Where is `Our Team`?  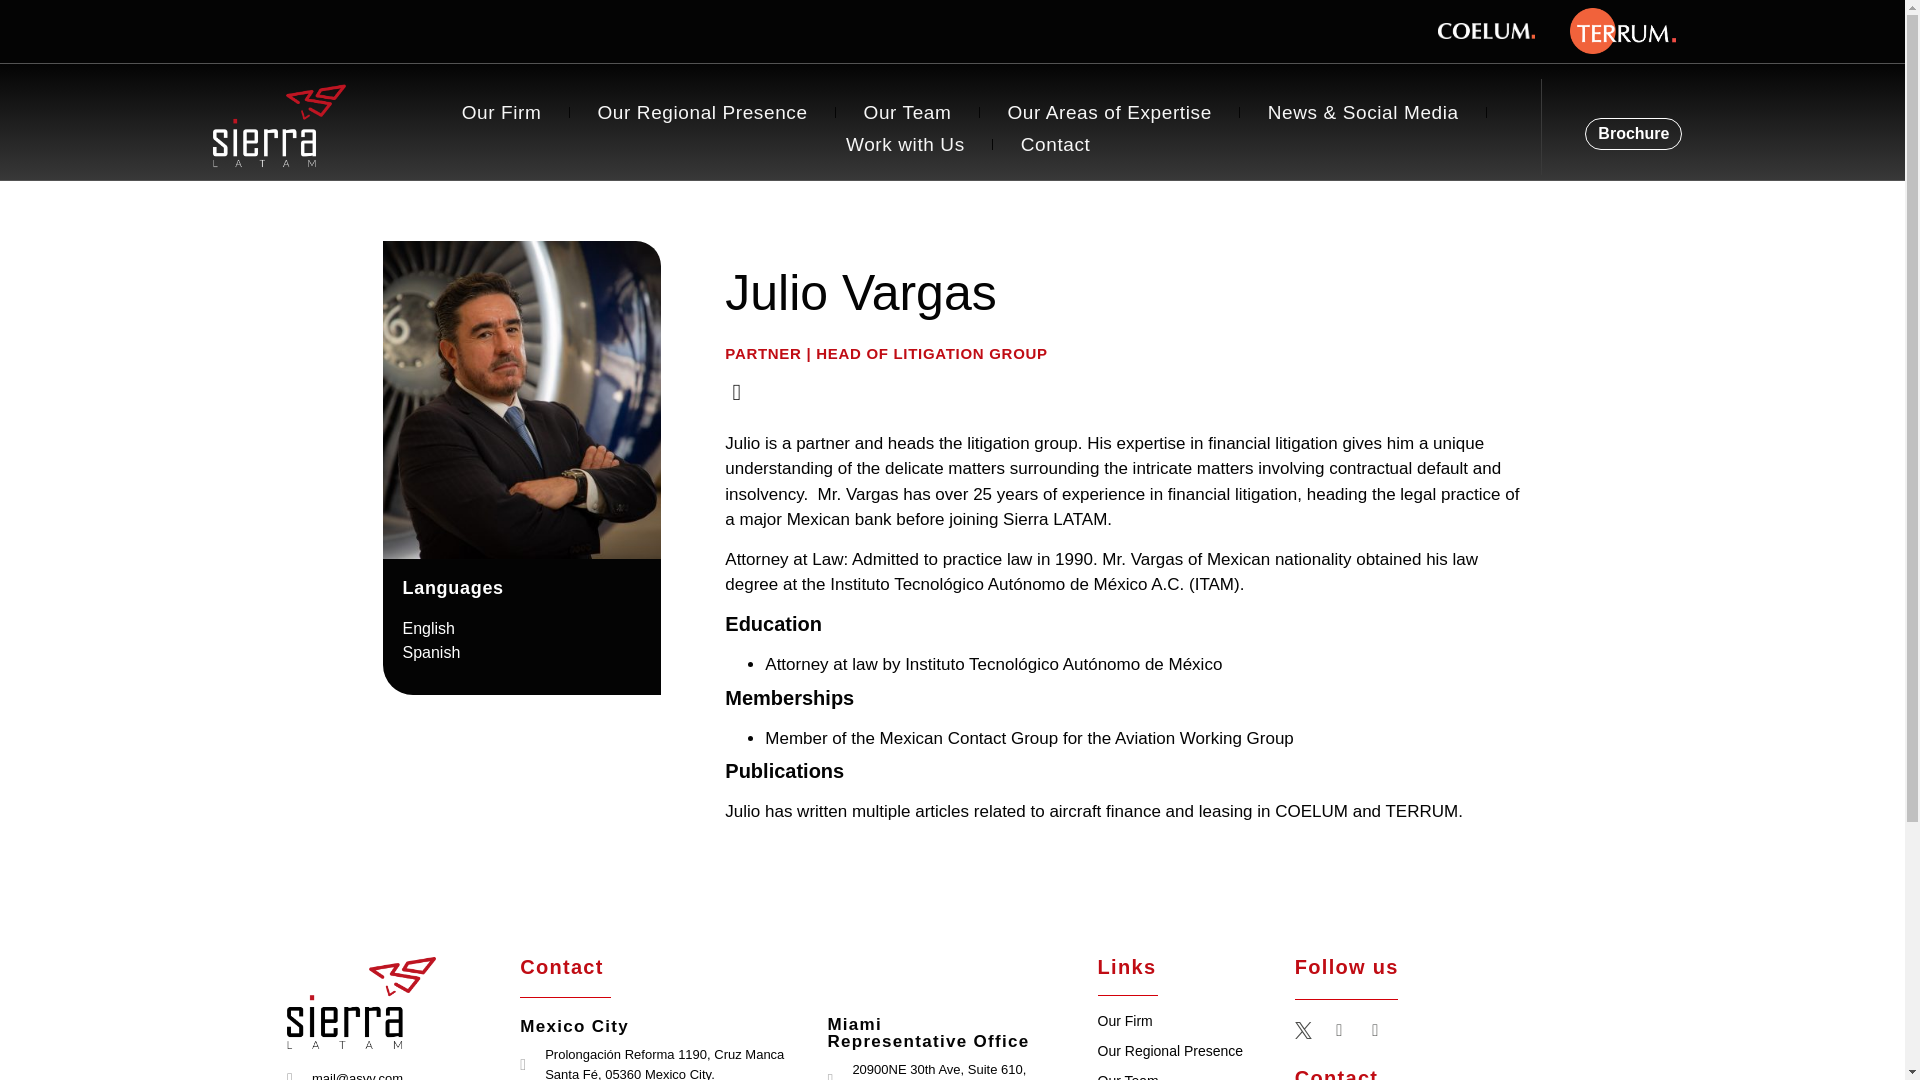
Our Team is located at coordinates (908, 112).